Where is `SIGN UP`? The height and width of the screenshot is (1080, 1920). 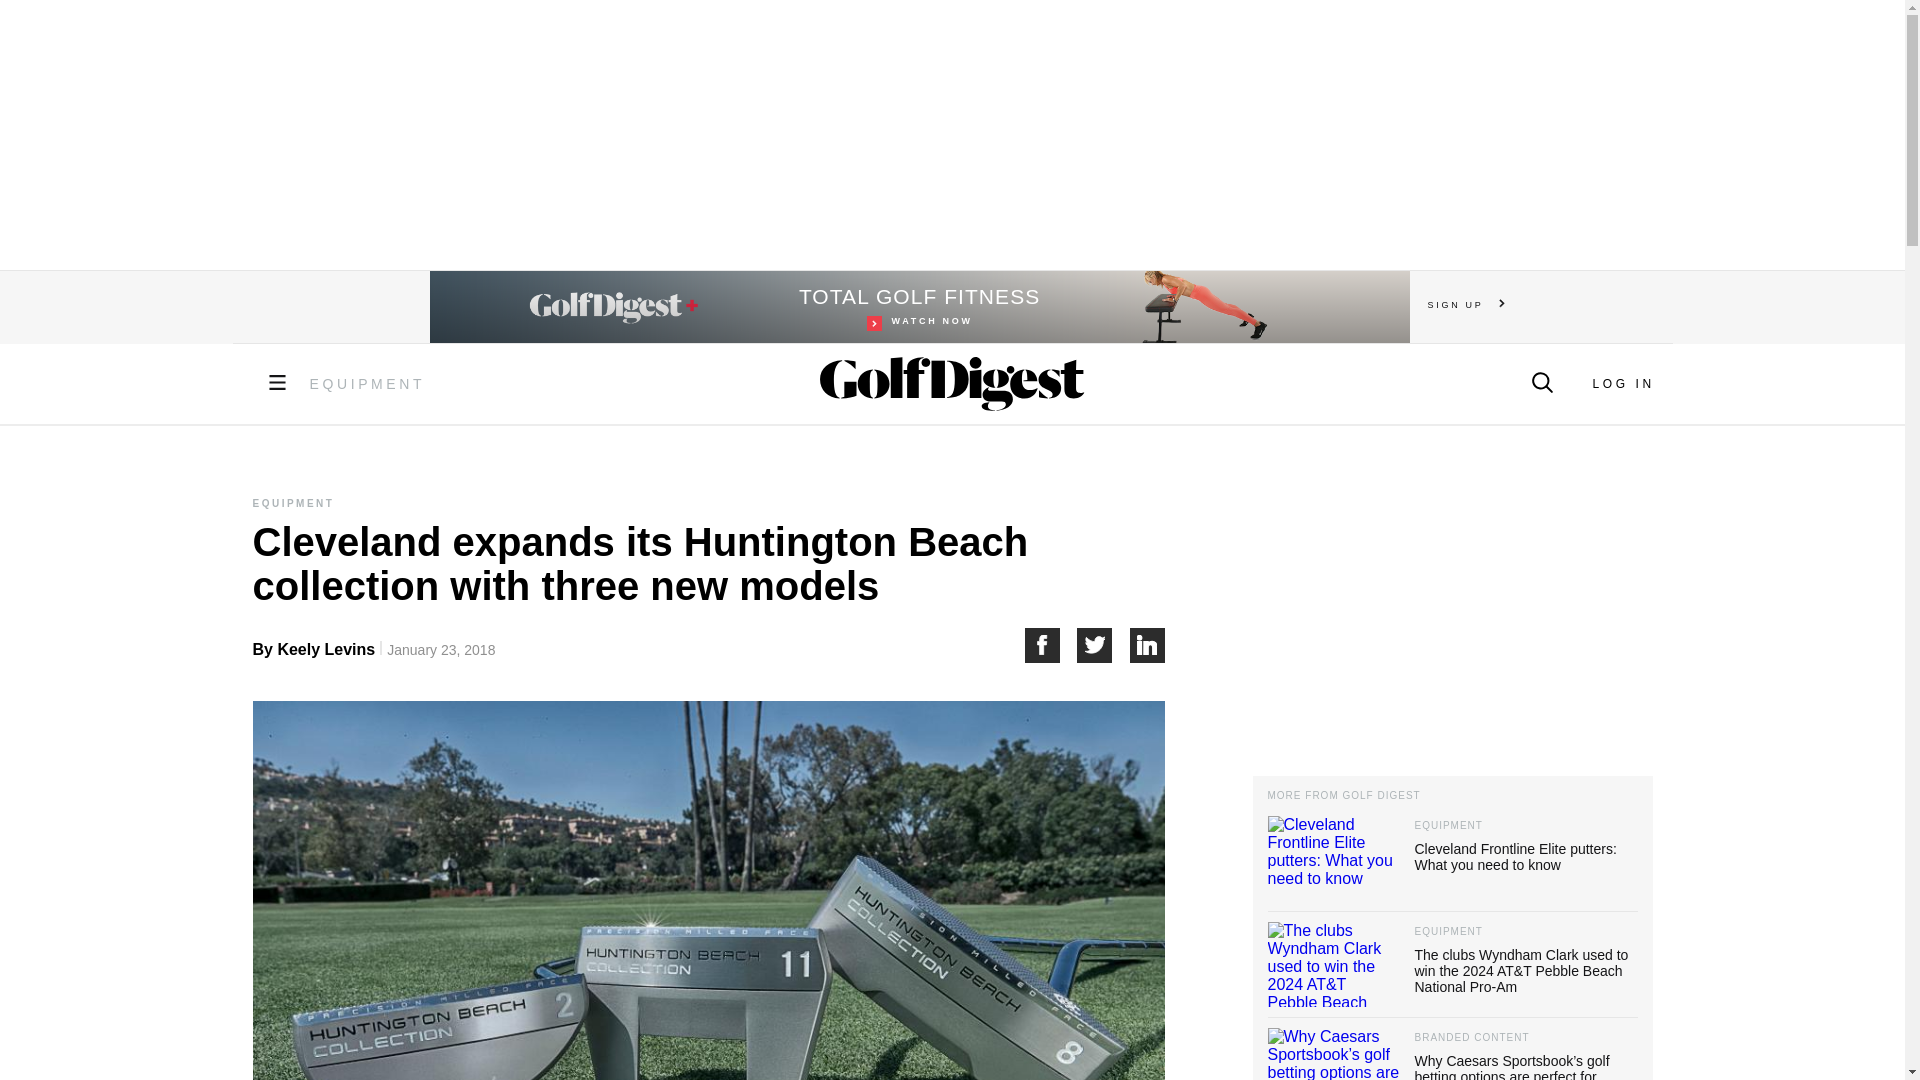
SIGN UP is located at coordinates (1466, 304).